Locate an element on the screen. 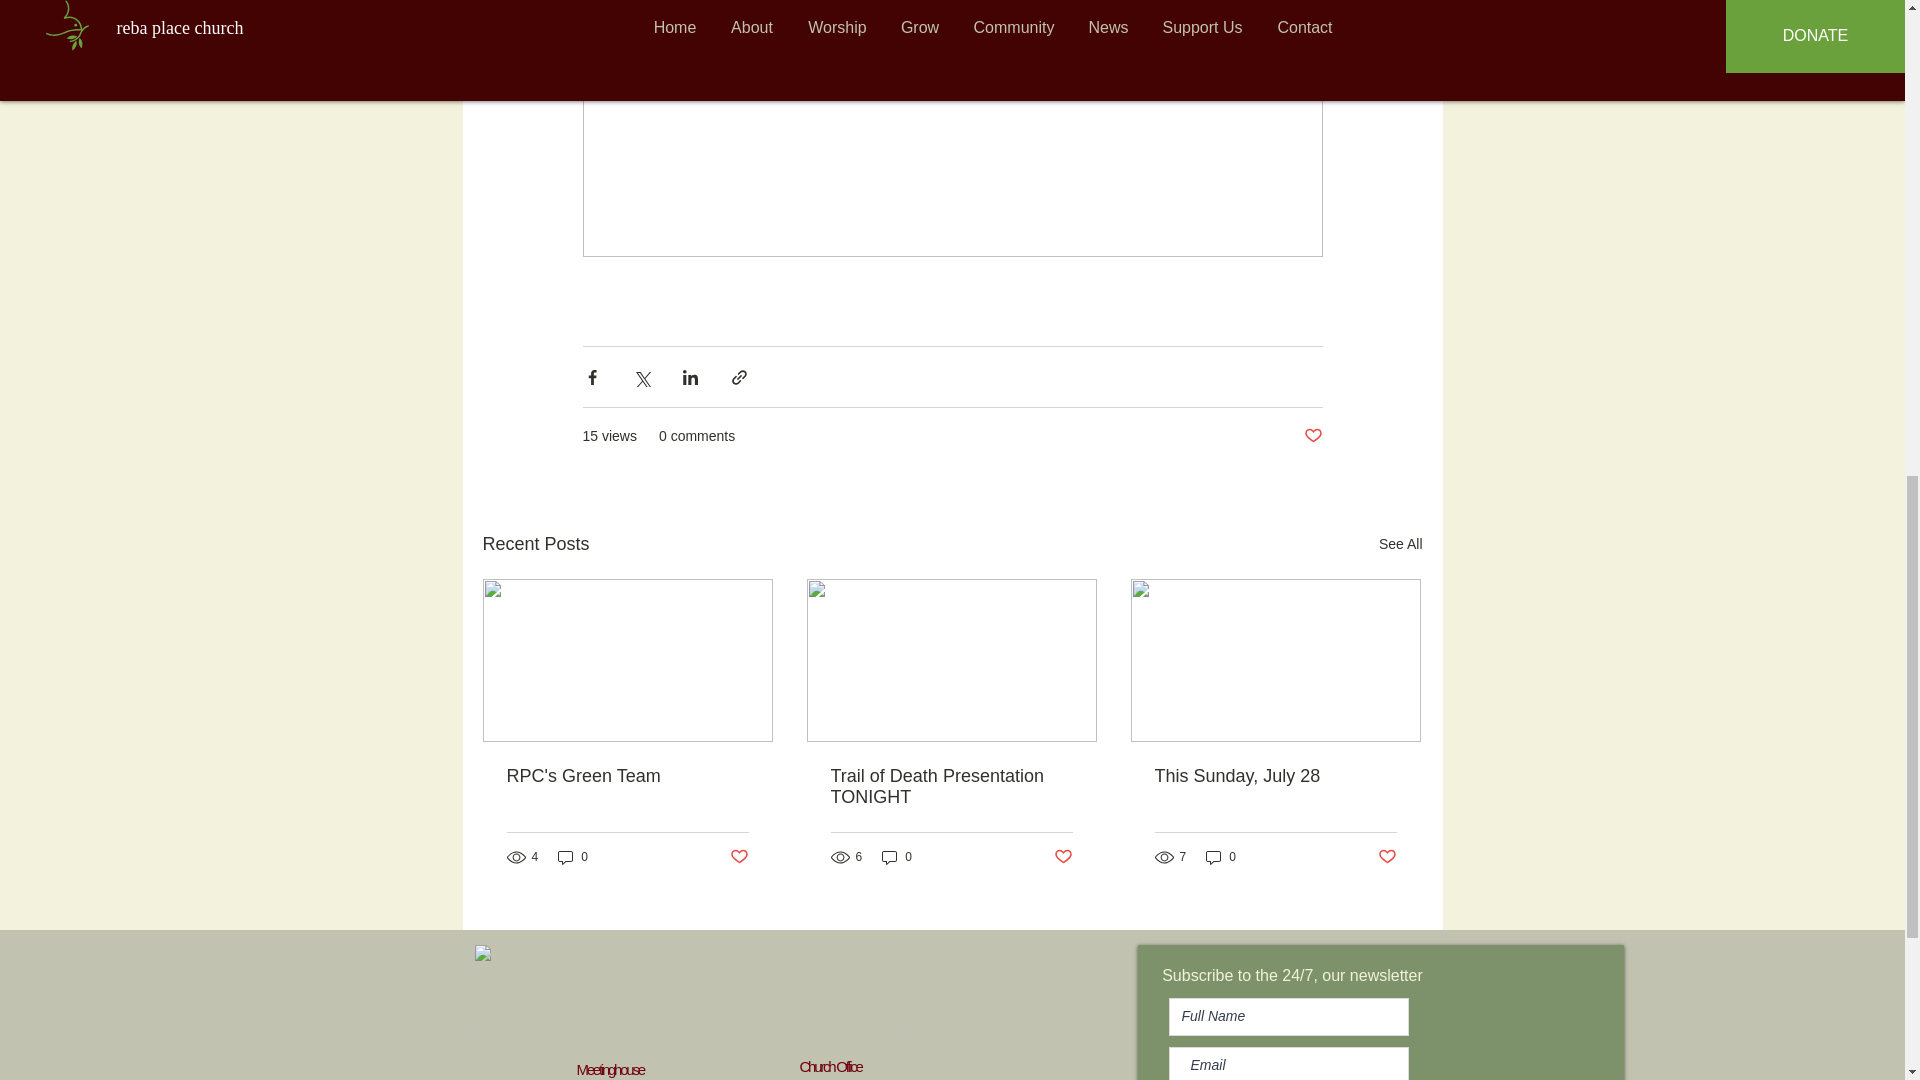 The height and width of the screenshot is (1080, 1920). Post not marked as liked is located at coordinates (738, 857).